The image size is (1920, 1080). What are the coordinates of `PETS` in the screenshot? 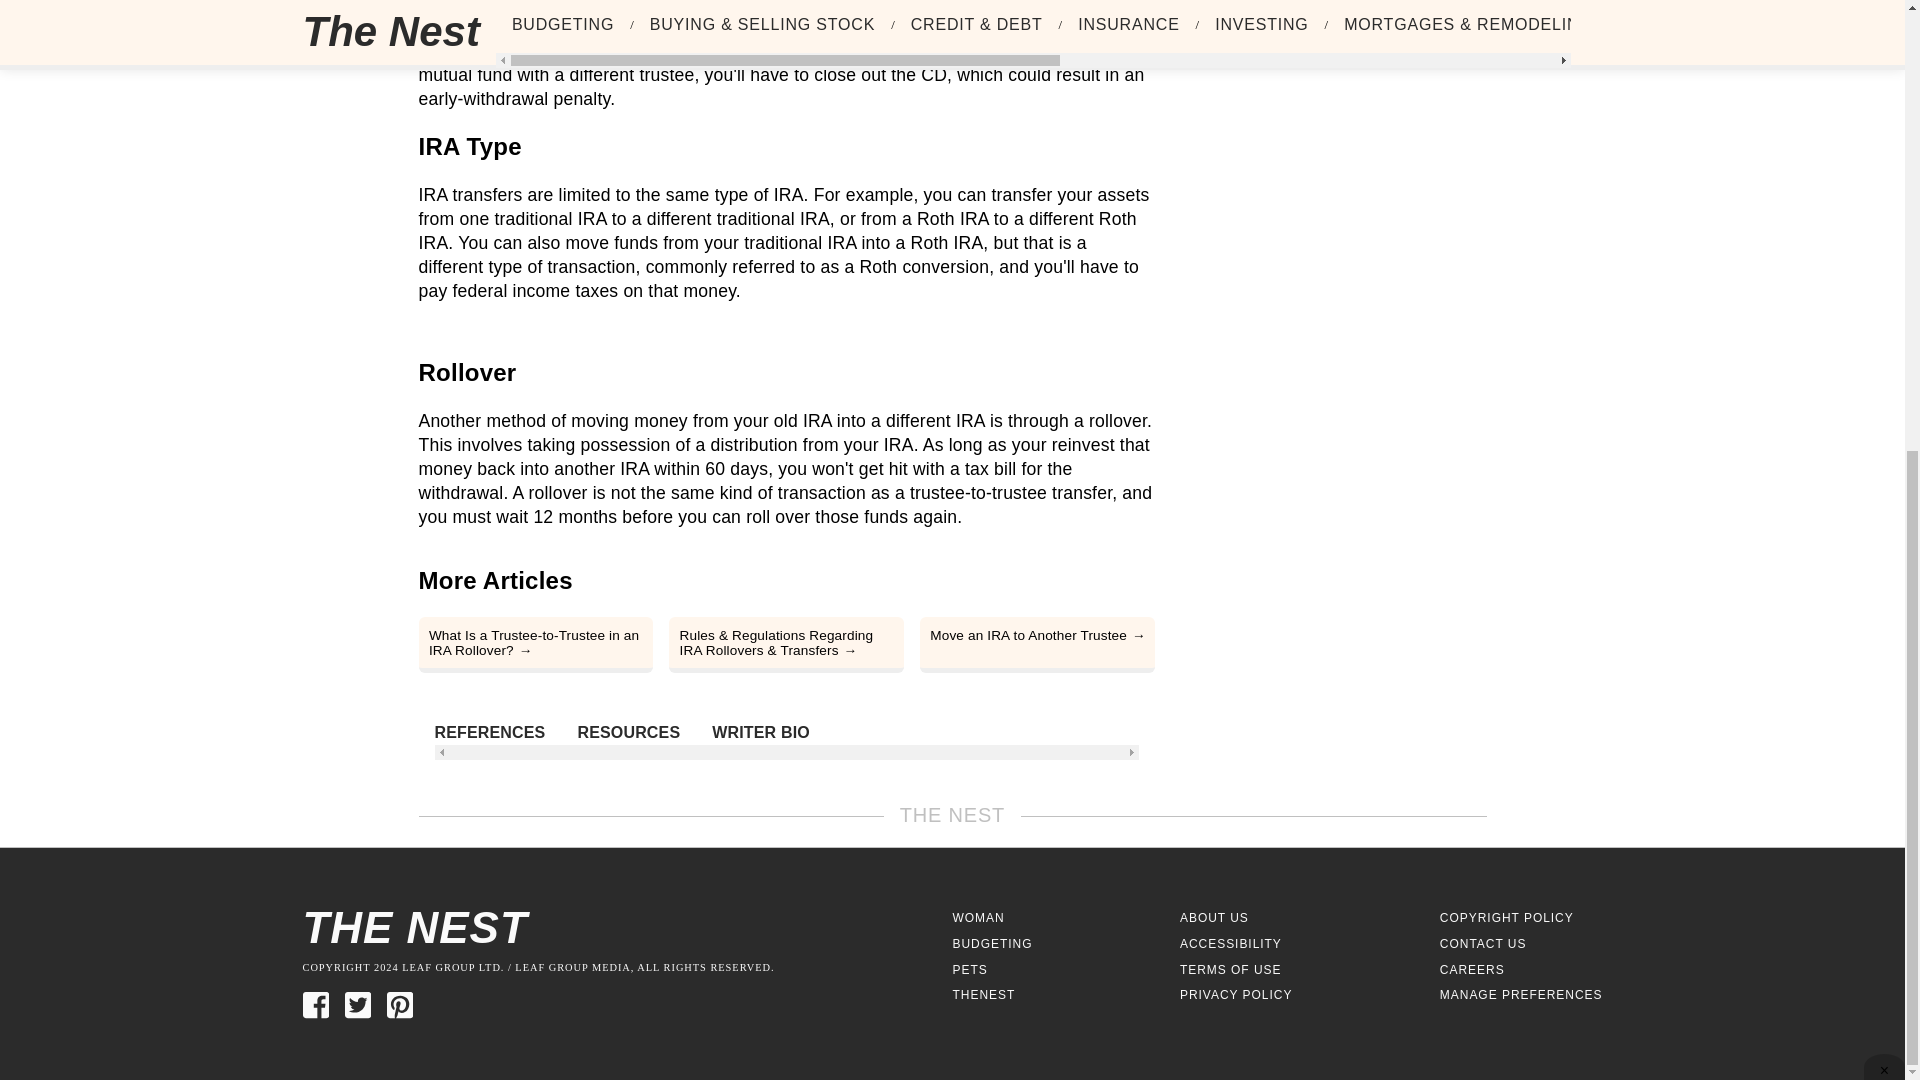 It's located at (969, 970).